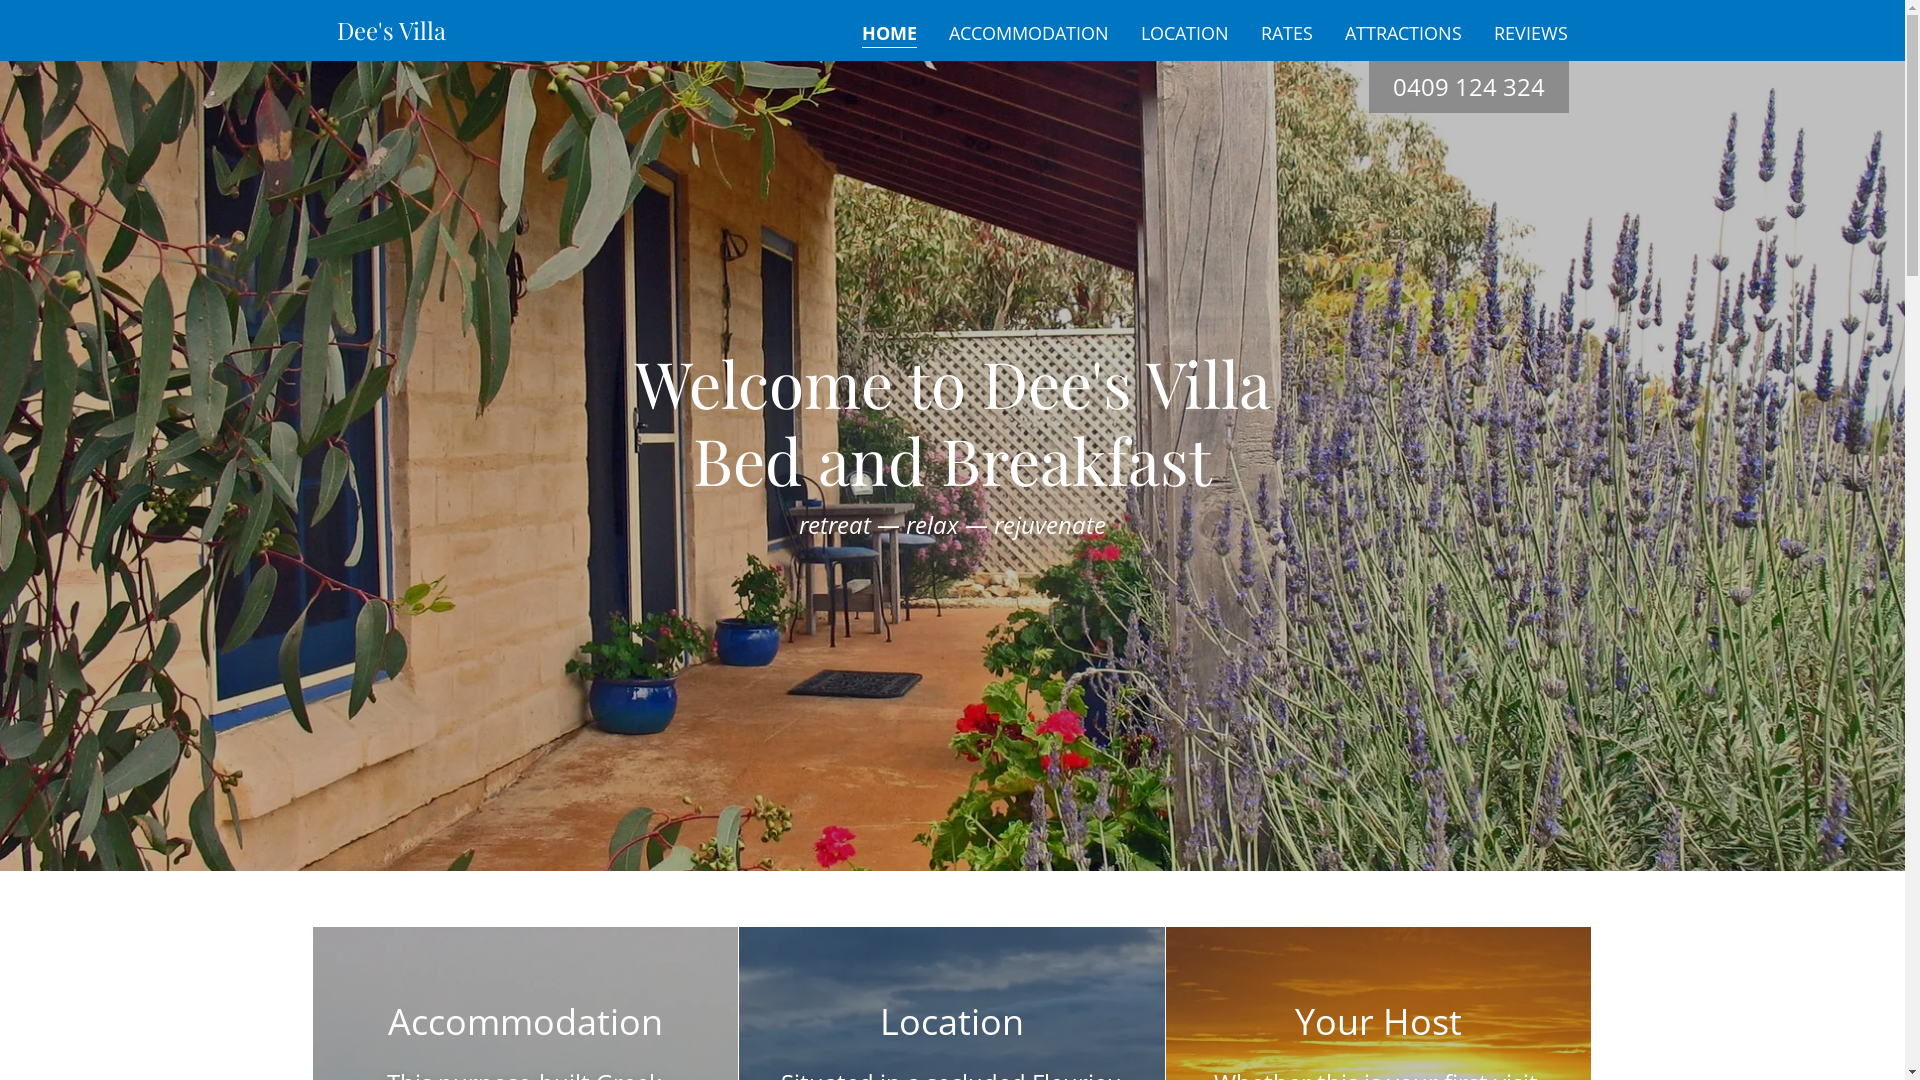 Image resolution: width=1920 pixels, height=1080 pixels. Describe the element at coordinates (890, 34) in the screenshot. I see `HOME` at that location.